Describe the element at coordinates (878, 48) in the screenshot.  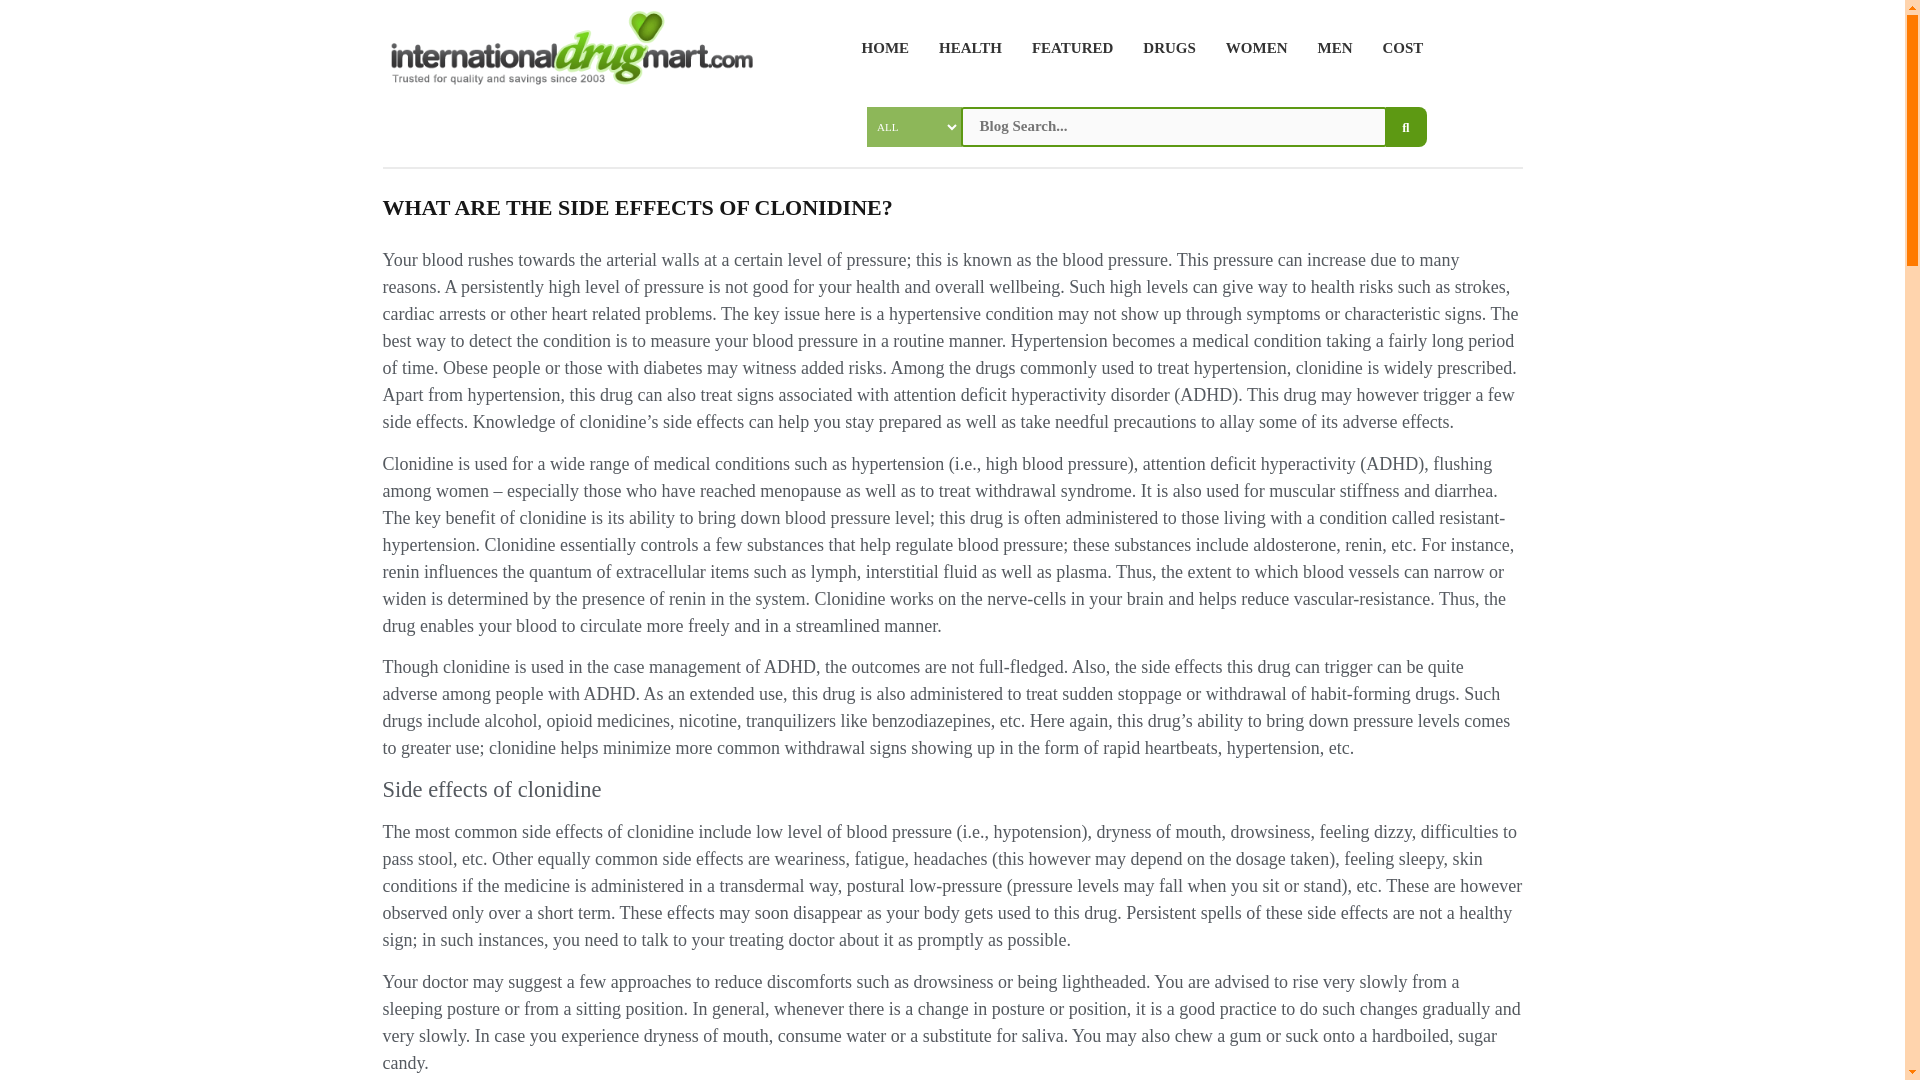
I see `HOME` at that location.